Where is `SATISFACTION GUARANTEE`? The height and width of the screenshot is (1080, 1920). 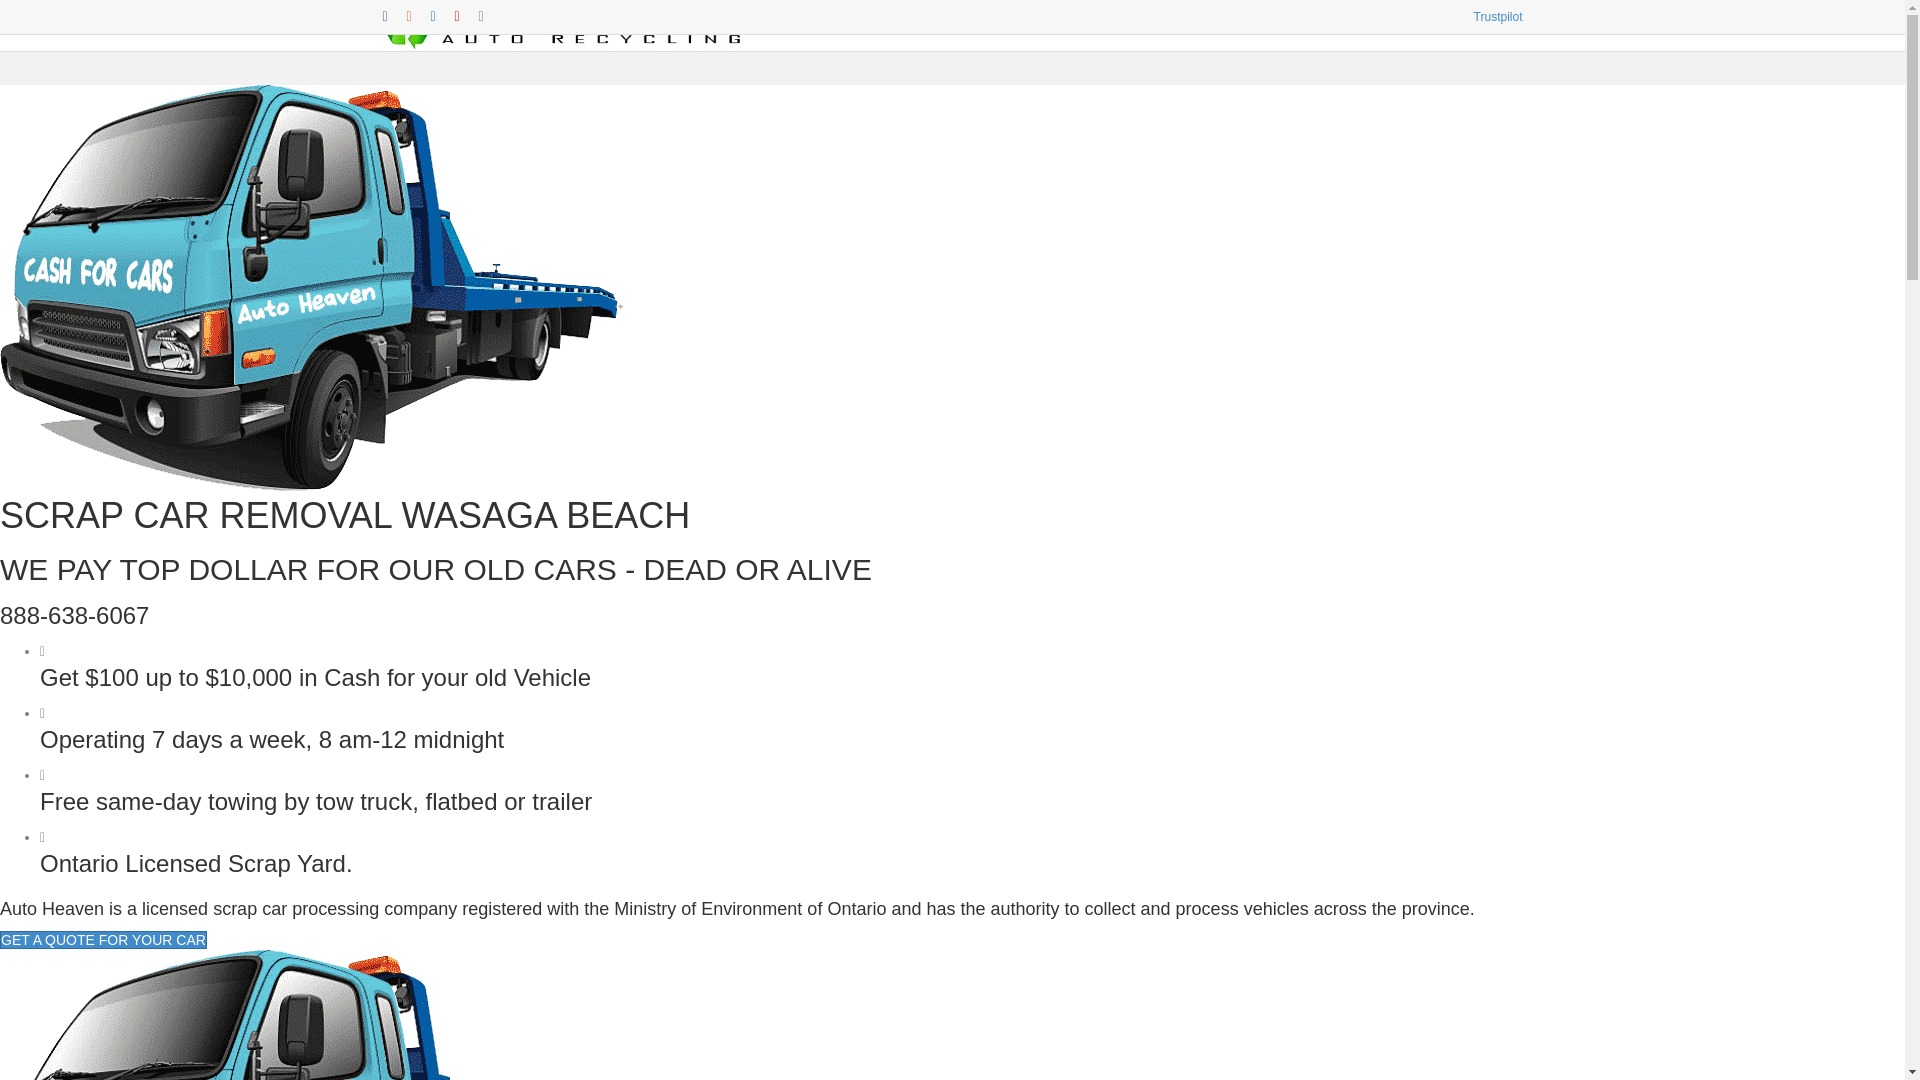
SATISFACTION GUARANTEE is located at coordinates (743, 1018).